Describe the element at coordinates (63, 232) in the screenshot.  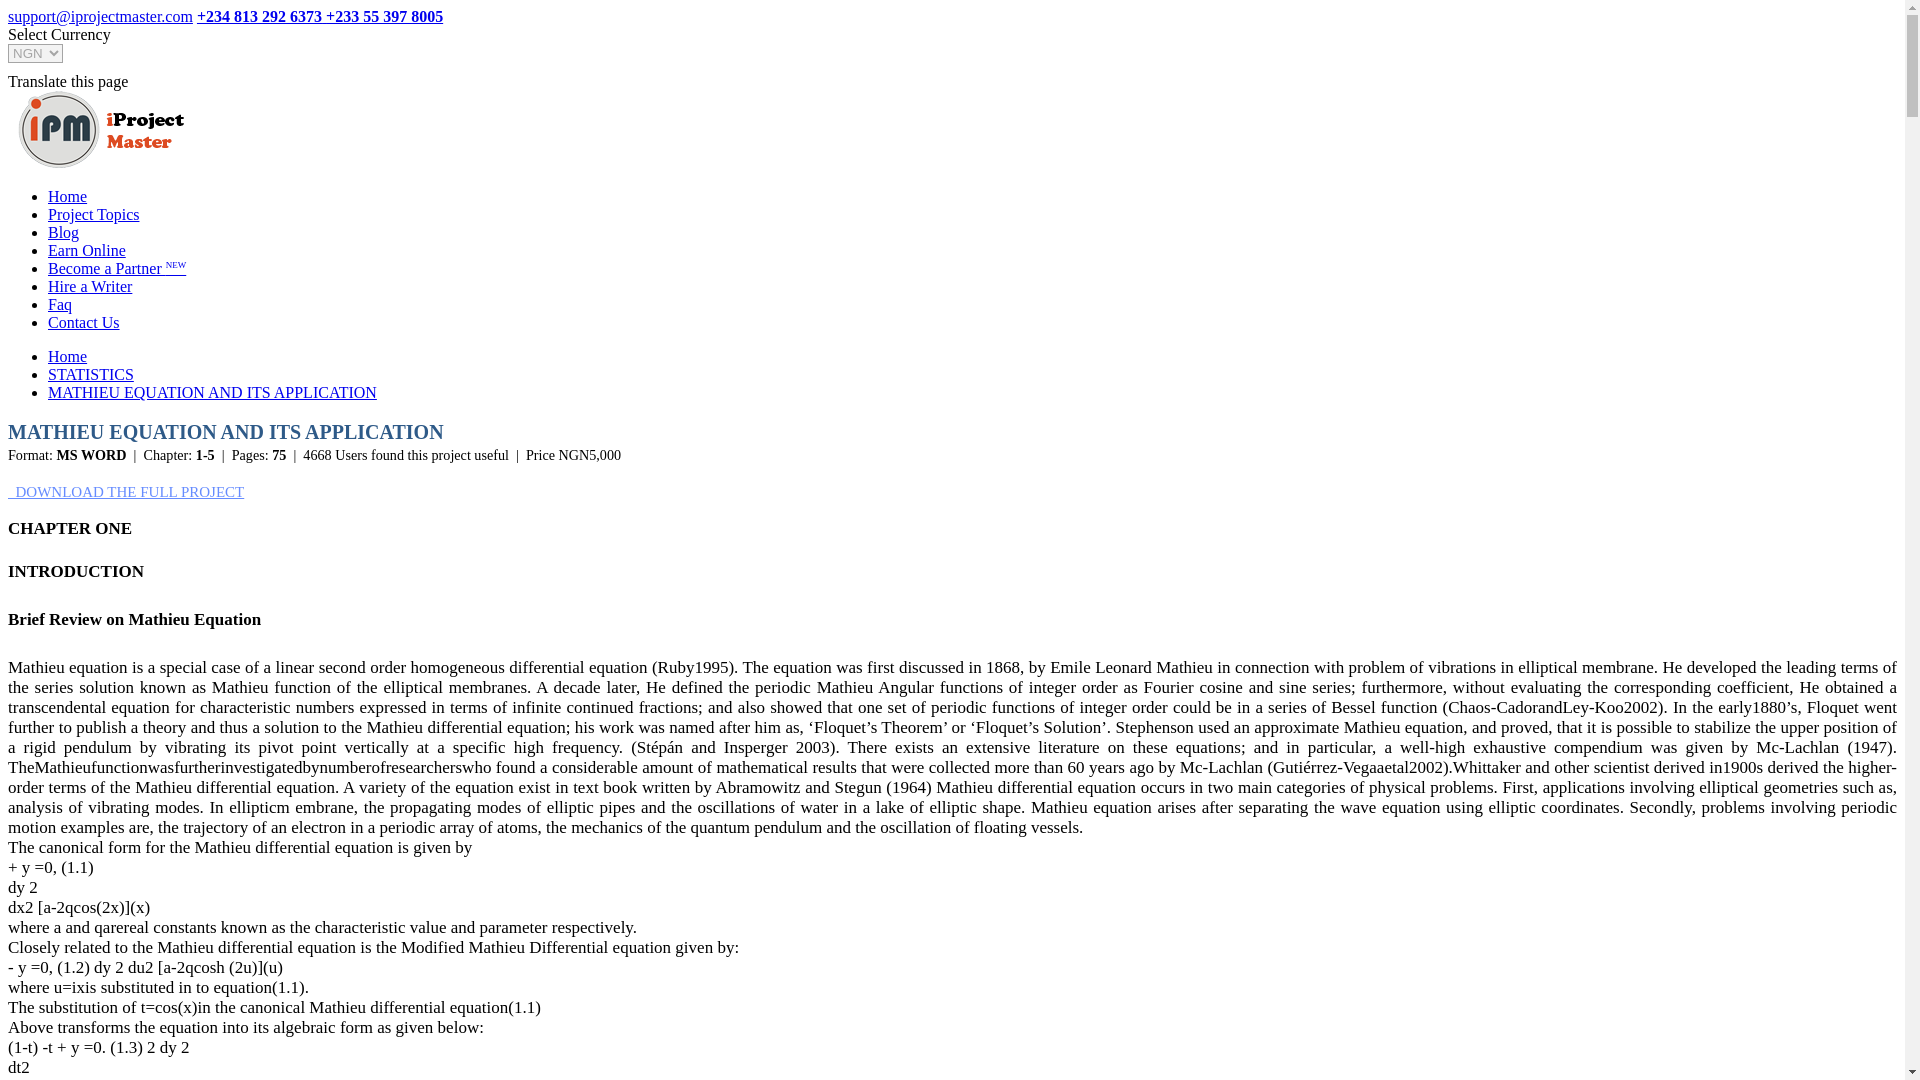
I see `Blog` at that location.